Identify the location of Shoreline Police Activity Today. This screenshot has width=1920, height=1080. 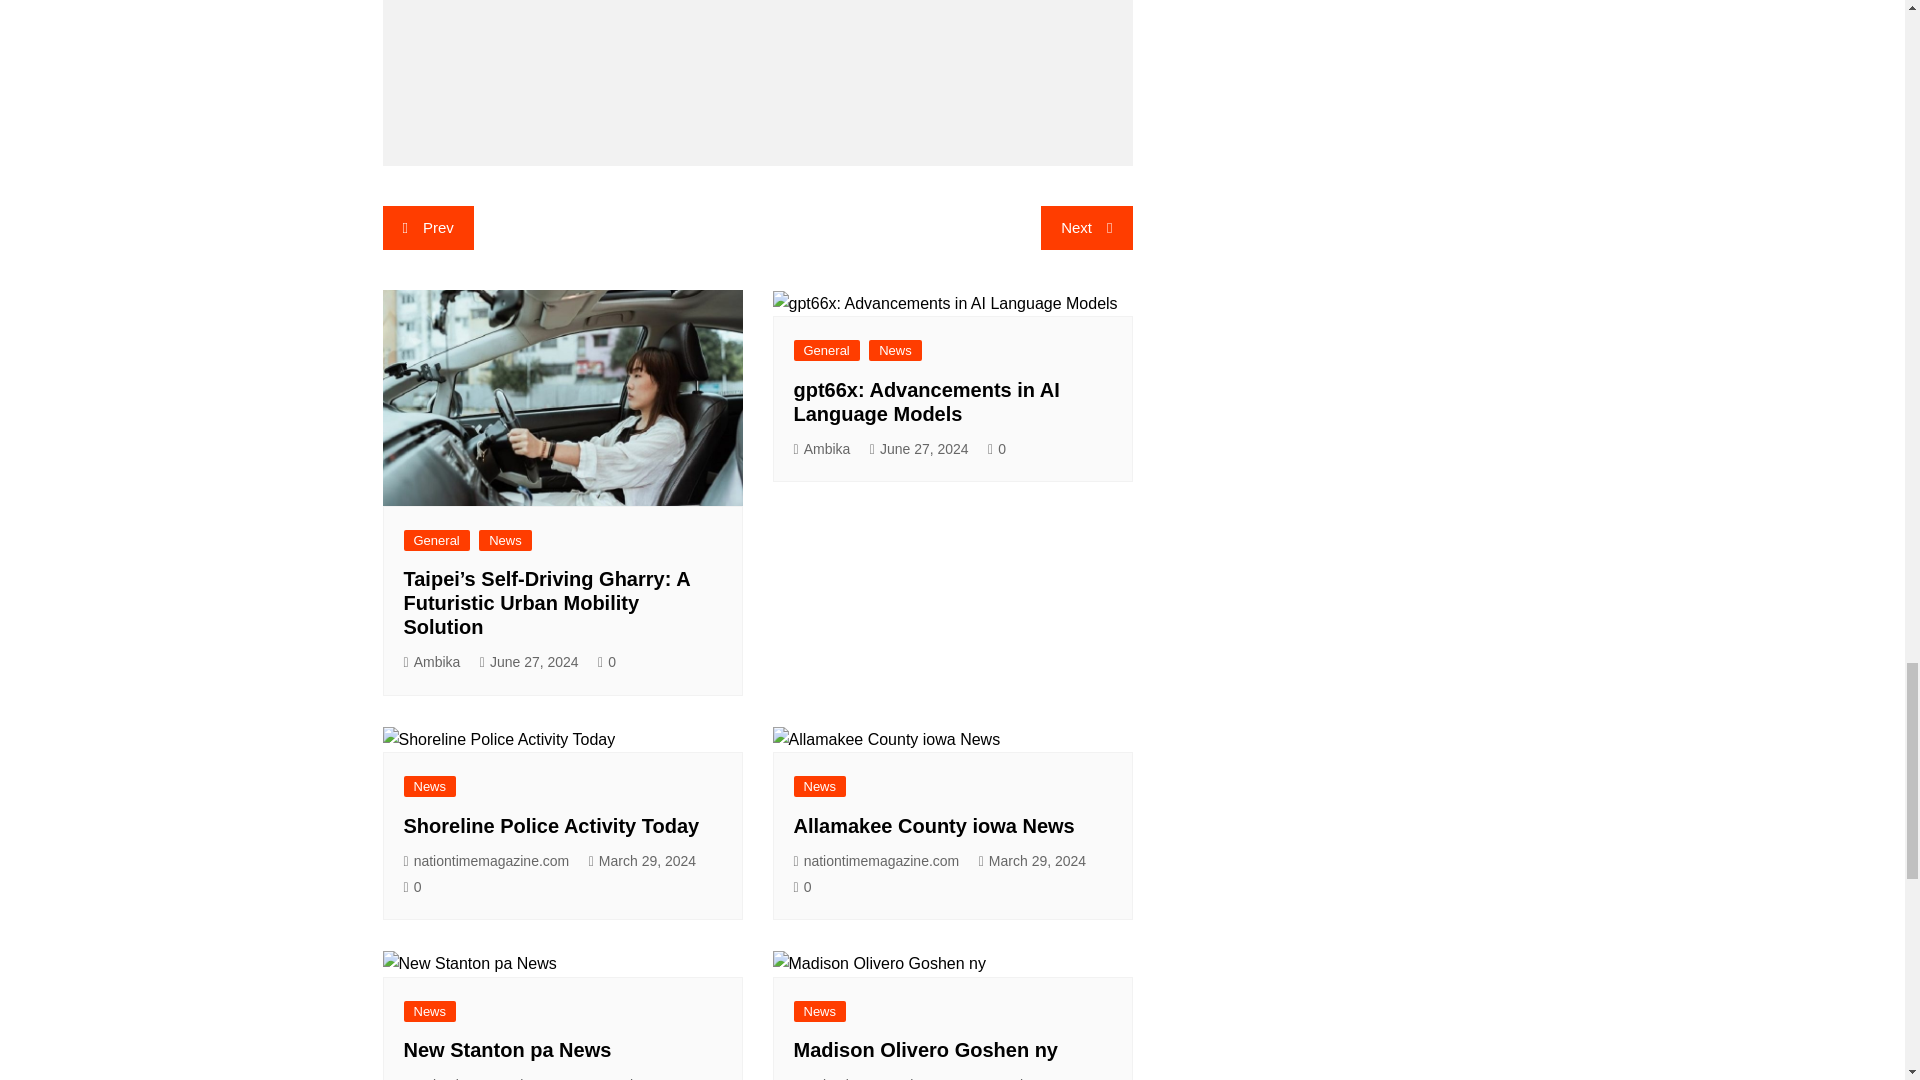
(552, 826).